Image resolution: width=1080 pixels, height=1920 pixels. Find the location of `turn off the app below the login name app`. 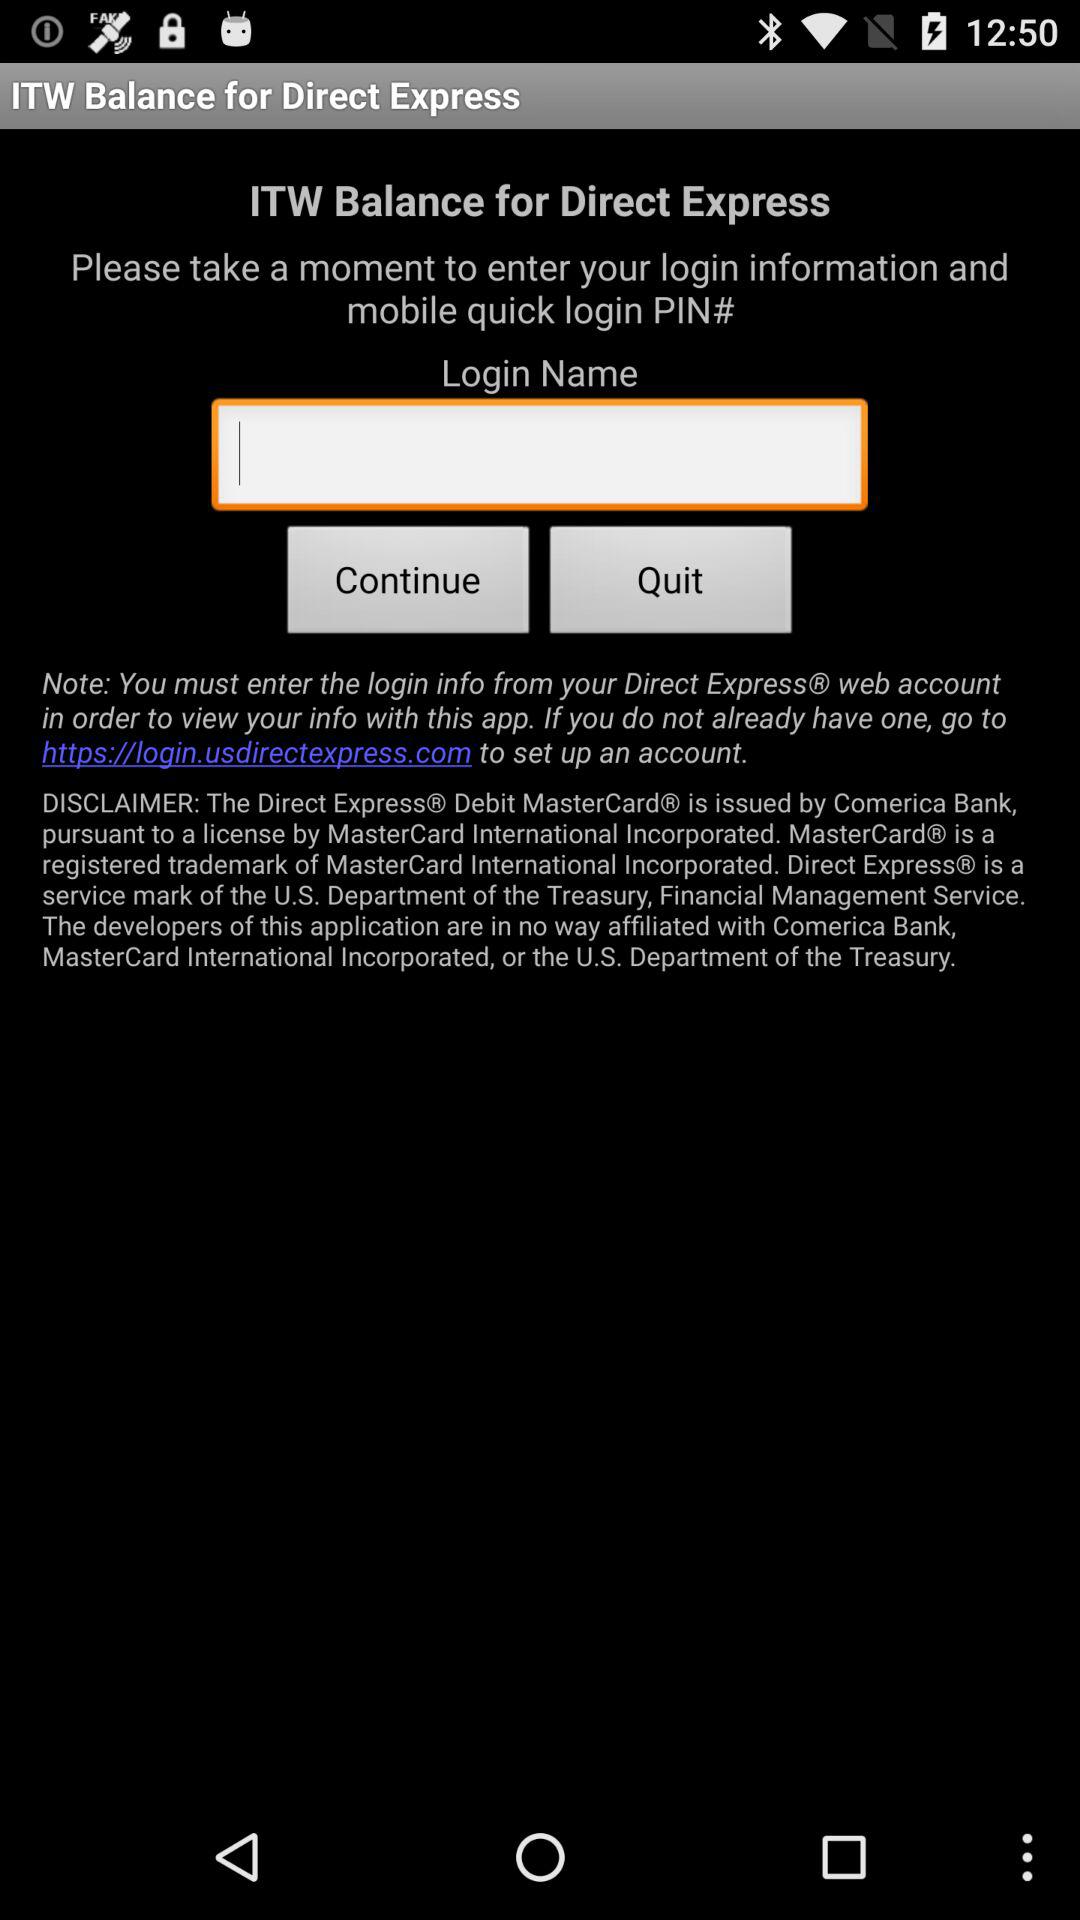

turn off the app below the login name app is located at coordinates (539, 459).